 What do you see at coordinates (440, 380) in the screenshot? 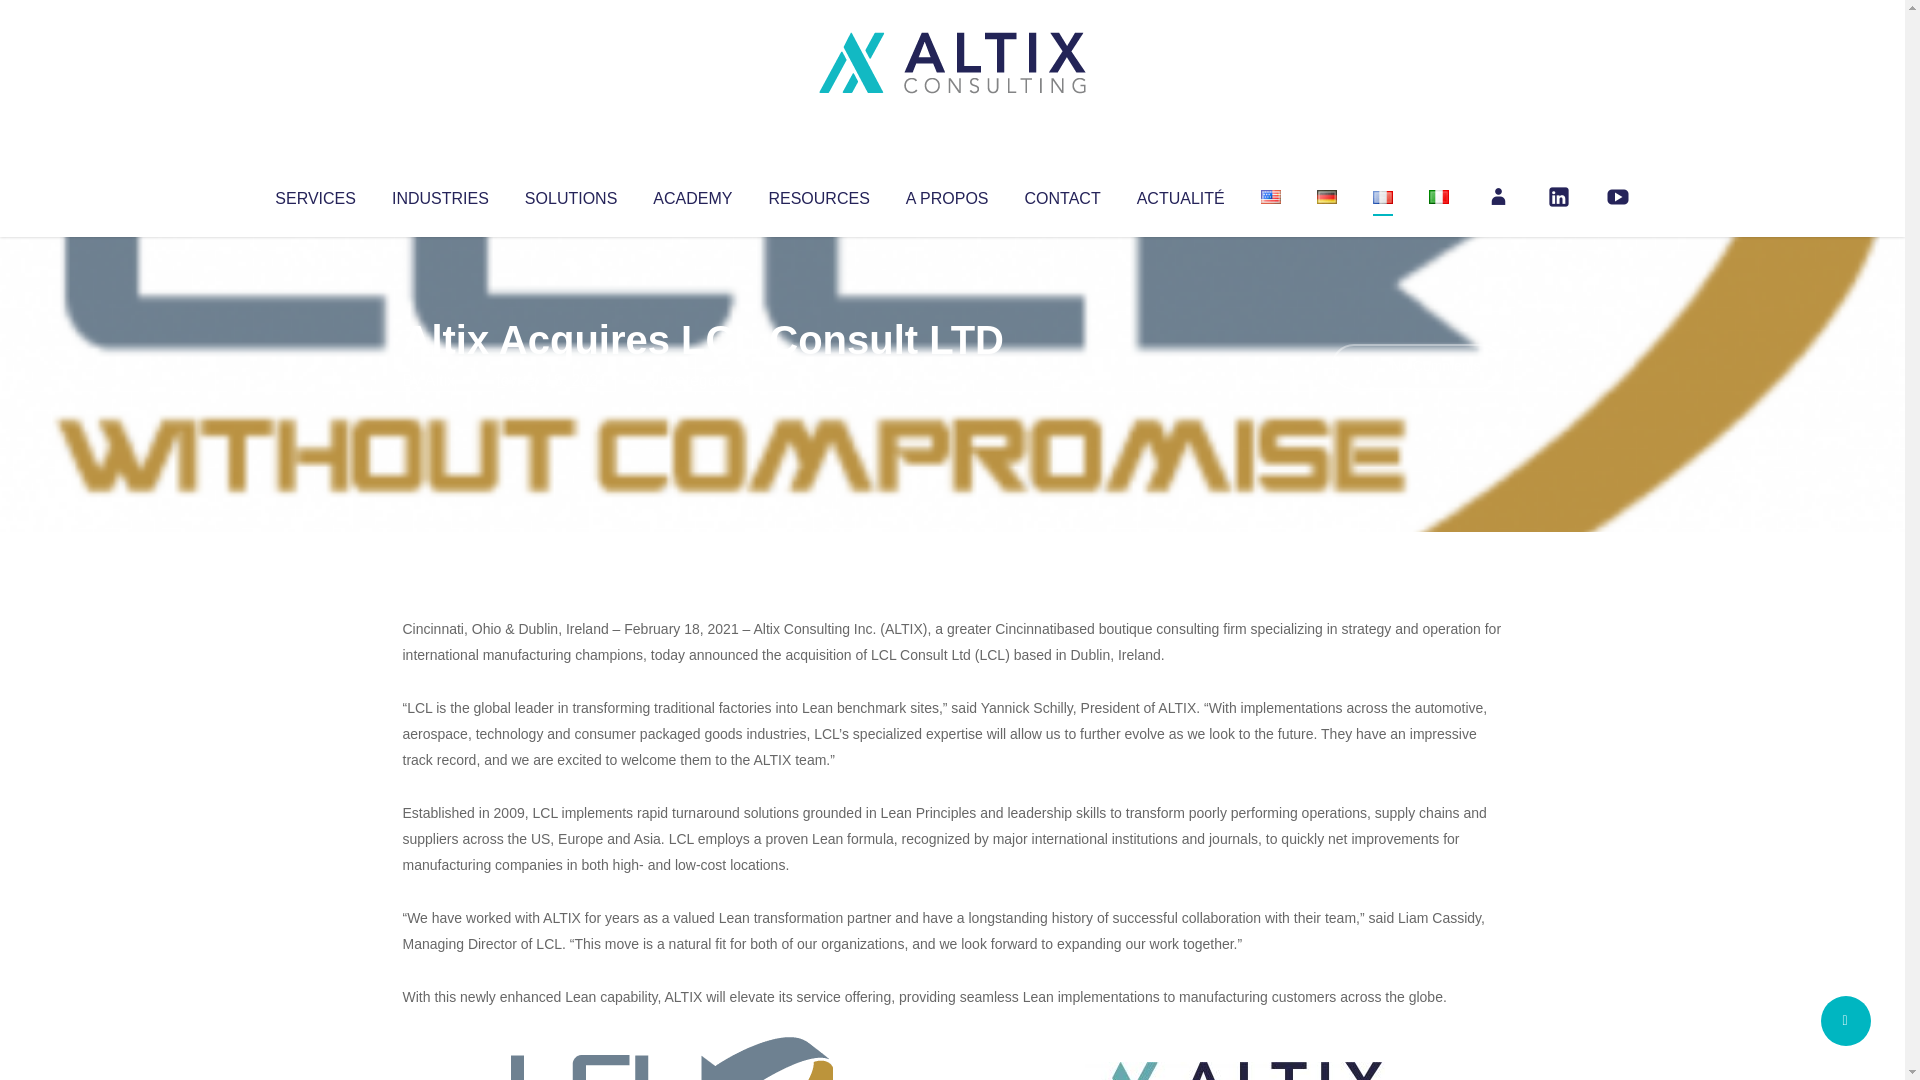
I see `Articles par Altix` at bounding box center [440, 380].